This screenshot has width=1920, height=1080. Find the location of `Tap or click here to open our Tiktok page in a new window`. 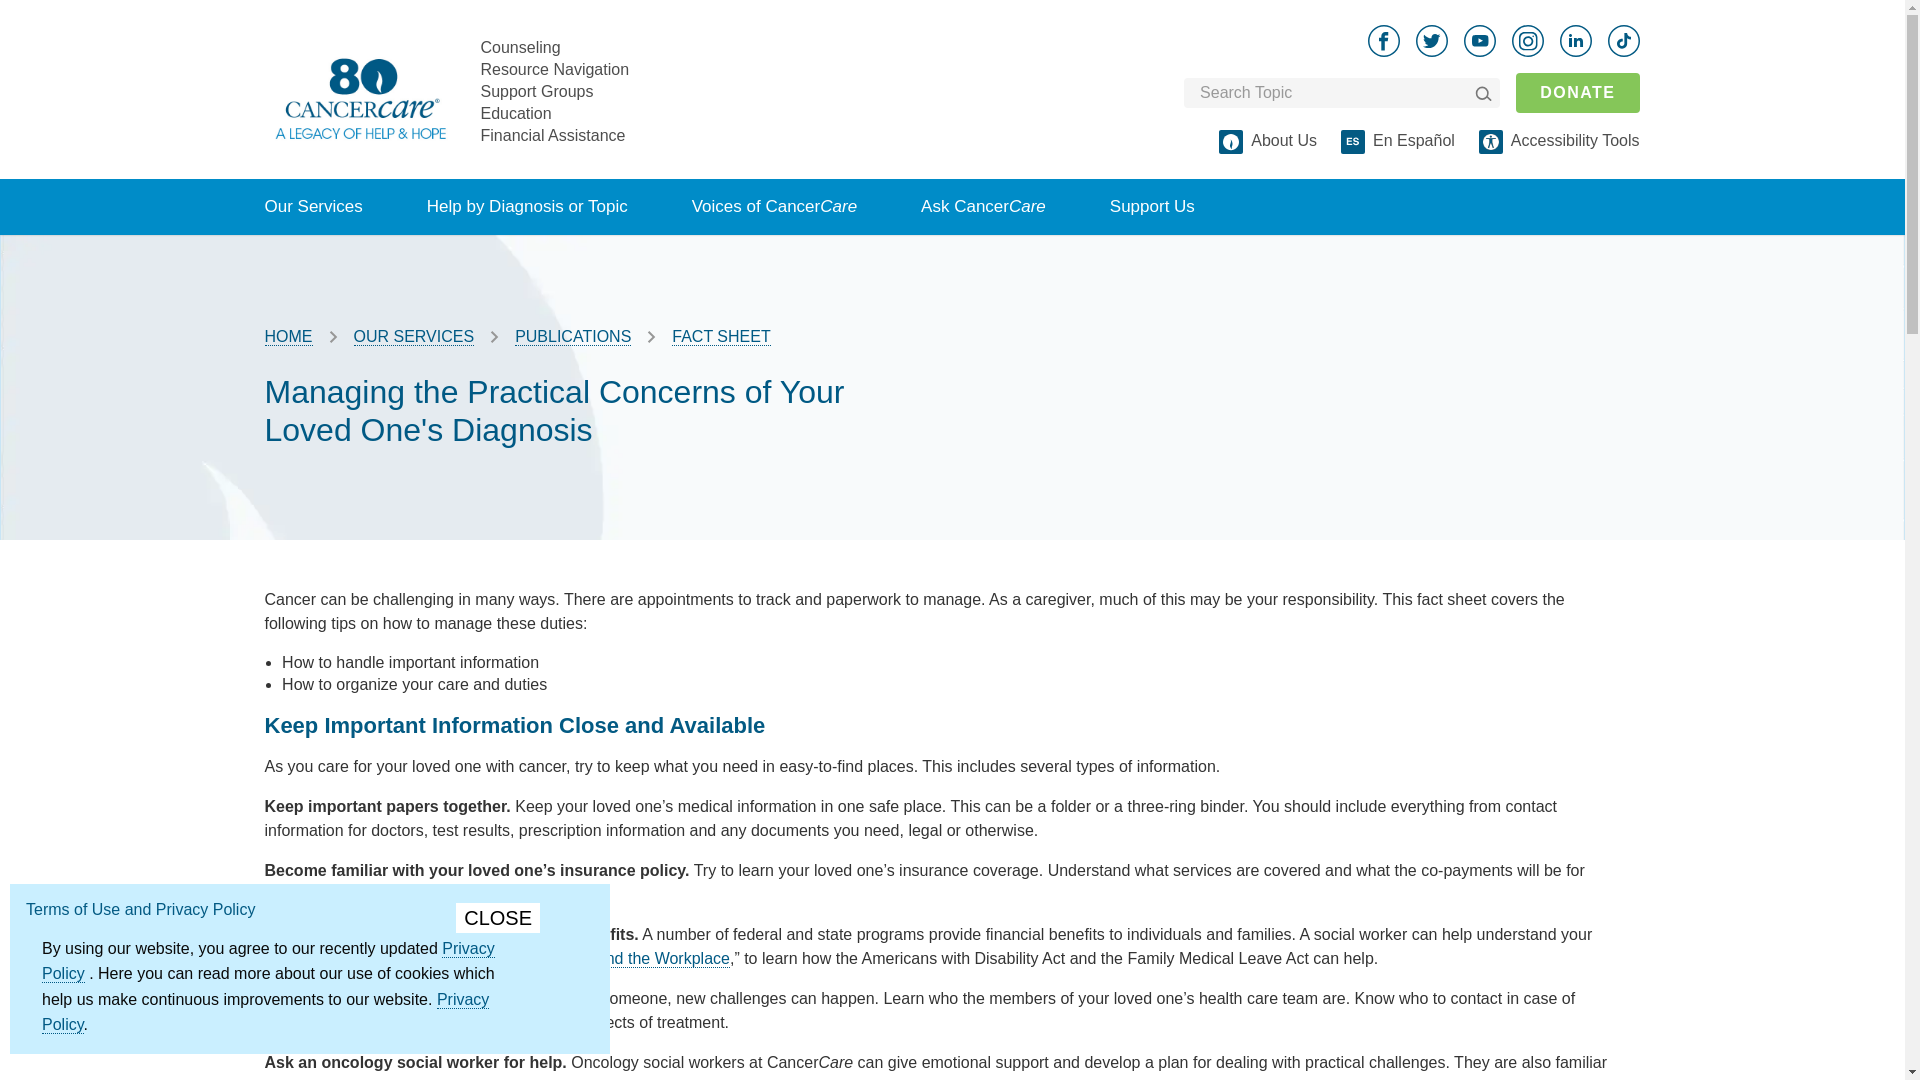

Tap or click here to open our Tiktok page in a new window is located at coordinates (1624, 40).